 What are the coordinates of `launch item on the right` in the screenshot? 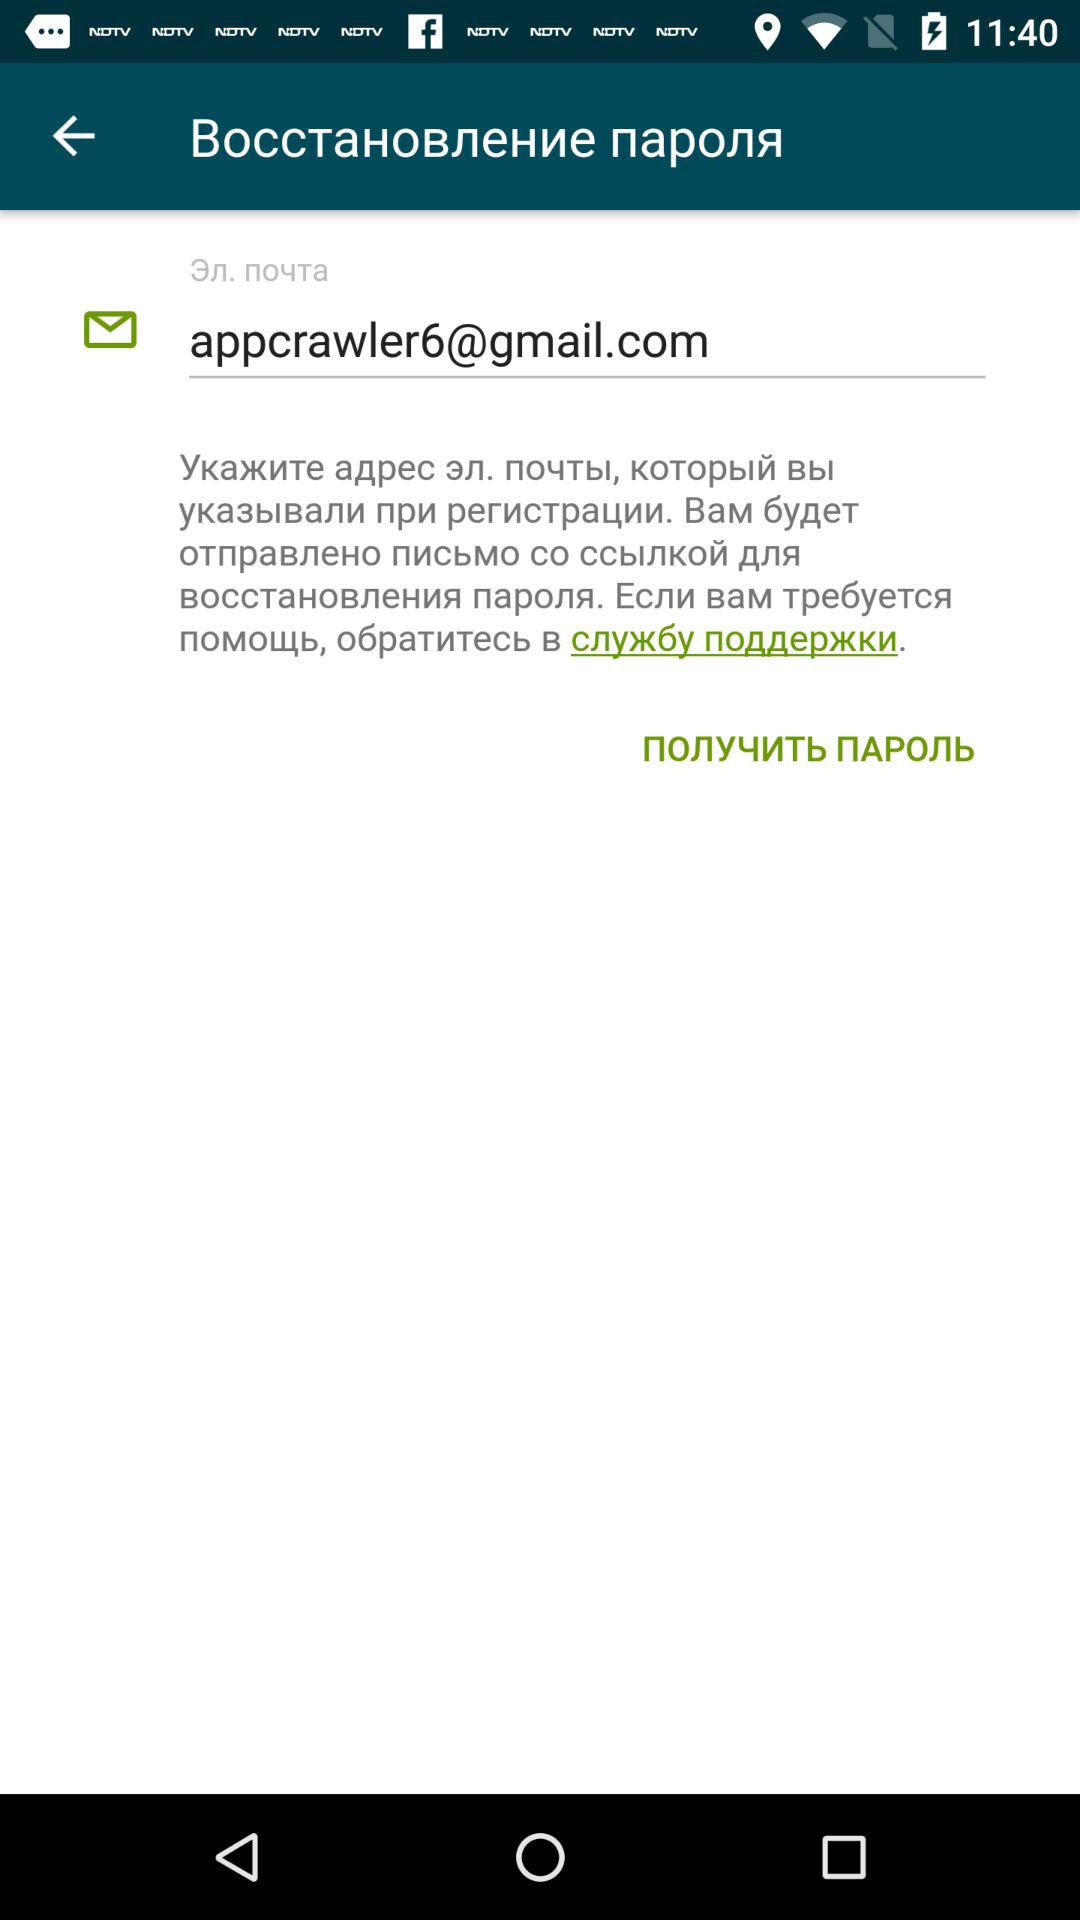 It's located at (808, 747).